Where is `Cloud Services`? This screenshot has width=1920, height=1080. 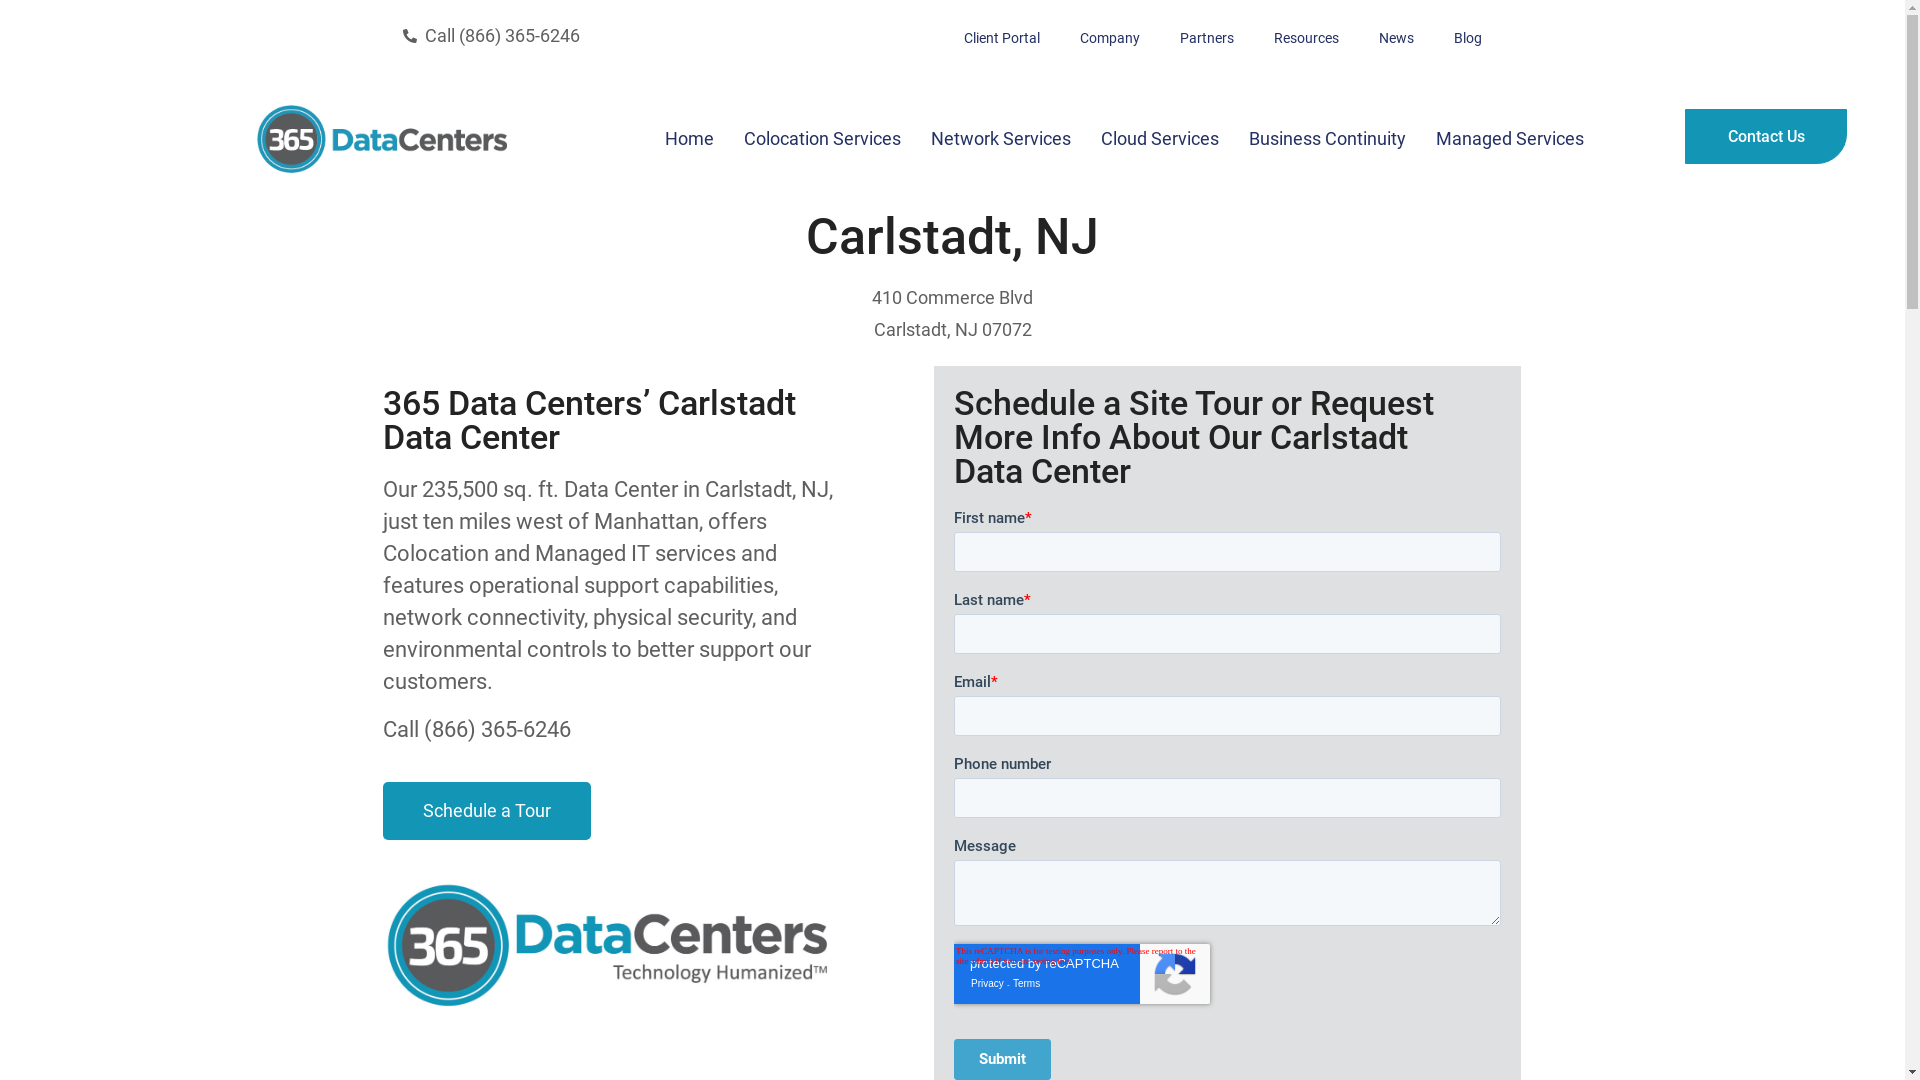 Cloud Services is located at coordinates (1160, 138).